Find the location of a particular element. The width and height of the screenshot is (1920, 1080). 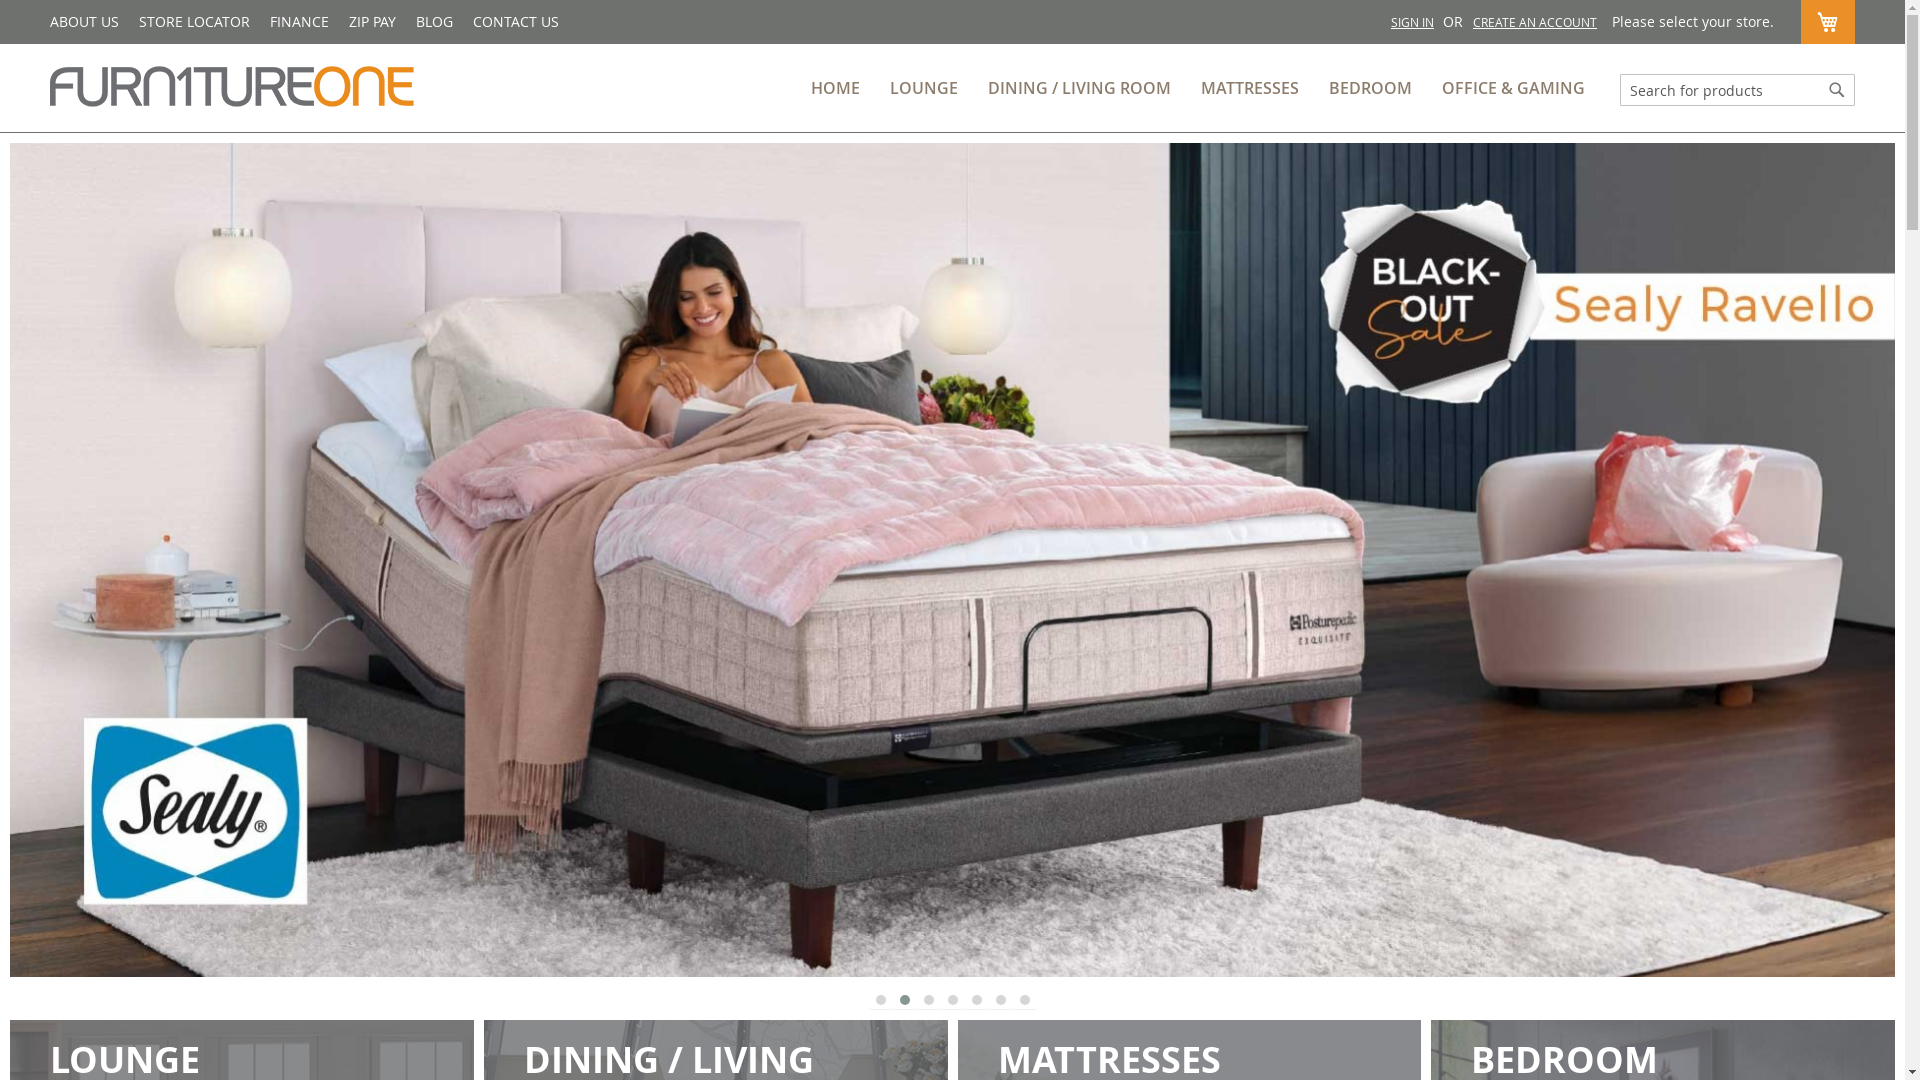

Search is located at coordinates (1837, 90).